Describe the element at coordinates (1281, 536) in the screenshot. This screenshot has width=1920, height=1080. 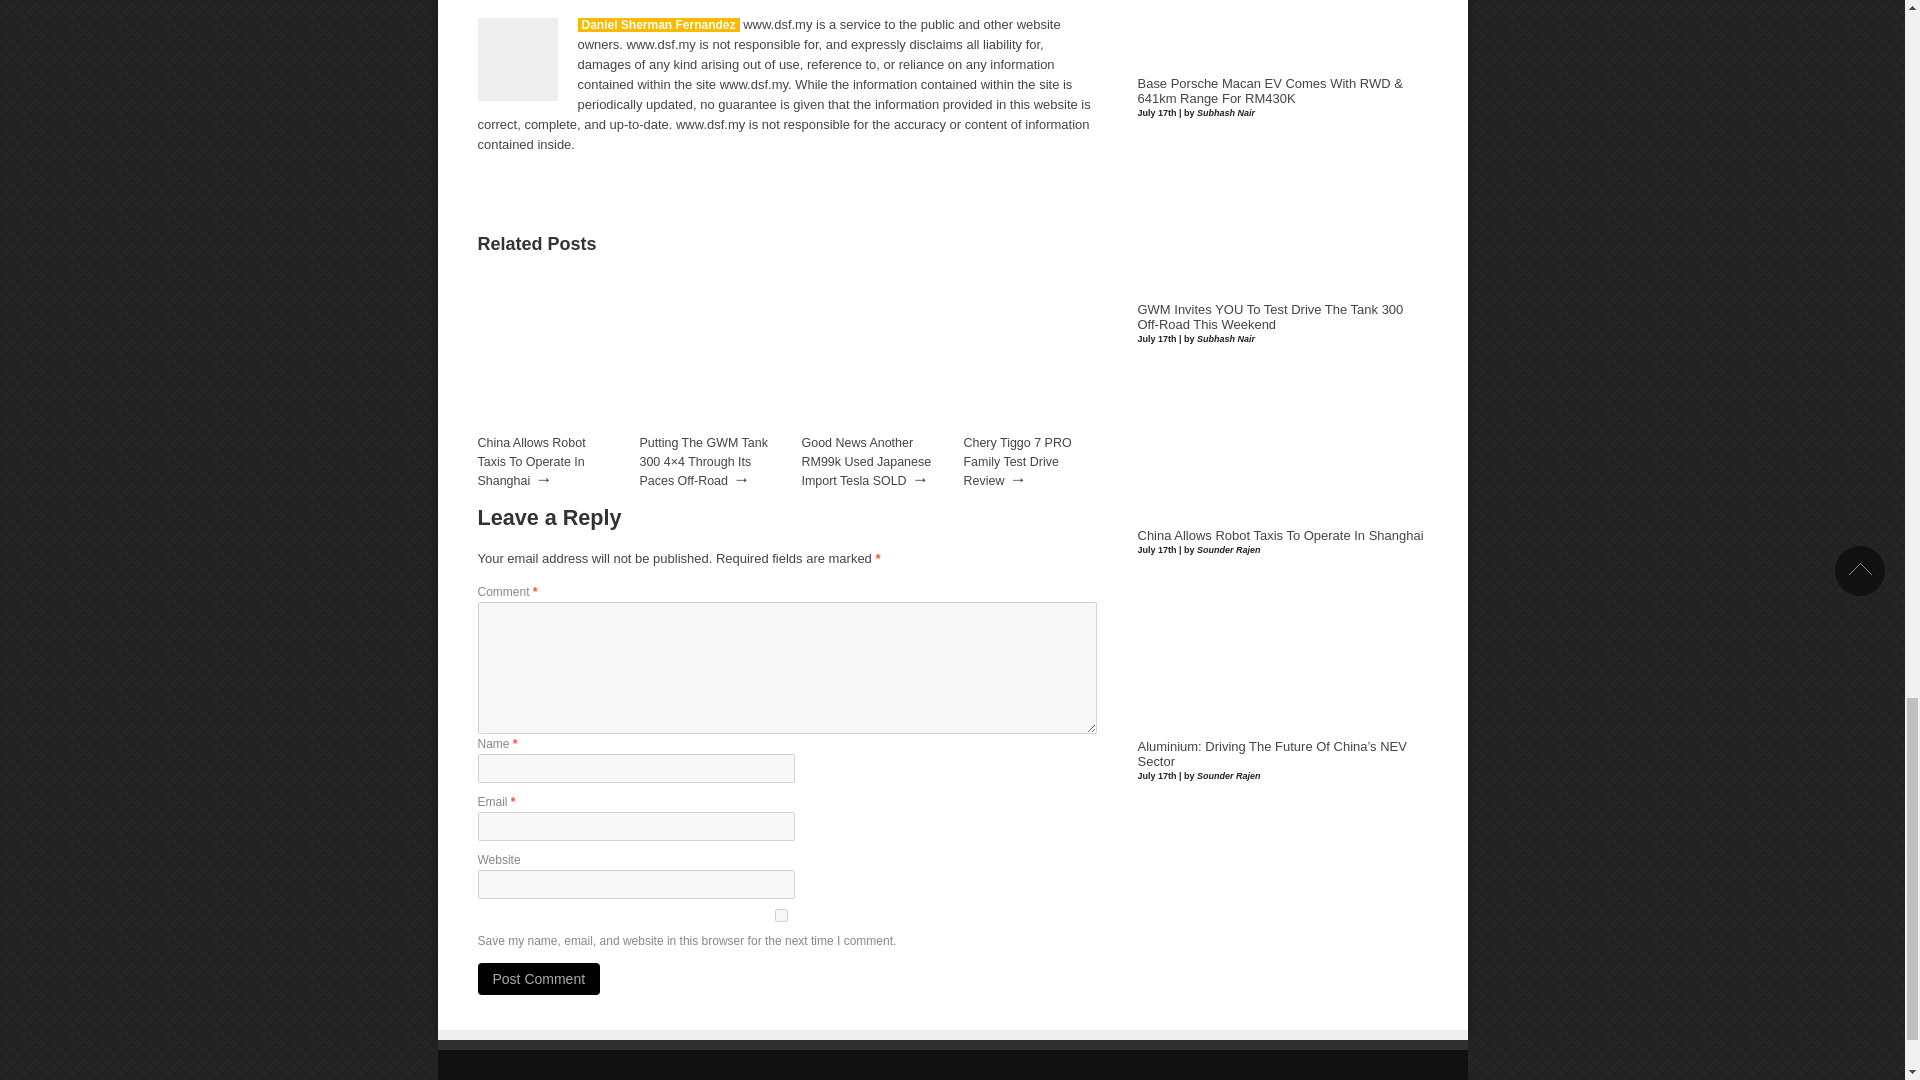
I see `China Allows Robot Taxis To Operate In Shanghai` at that location.